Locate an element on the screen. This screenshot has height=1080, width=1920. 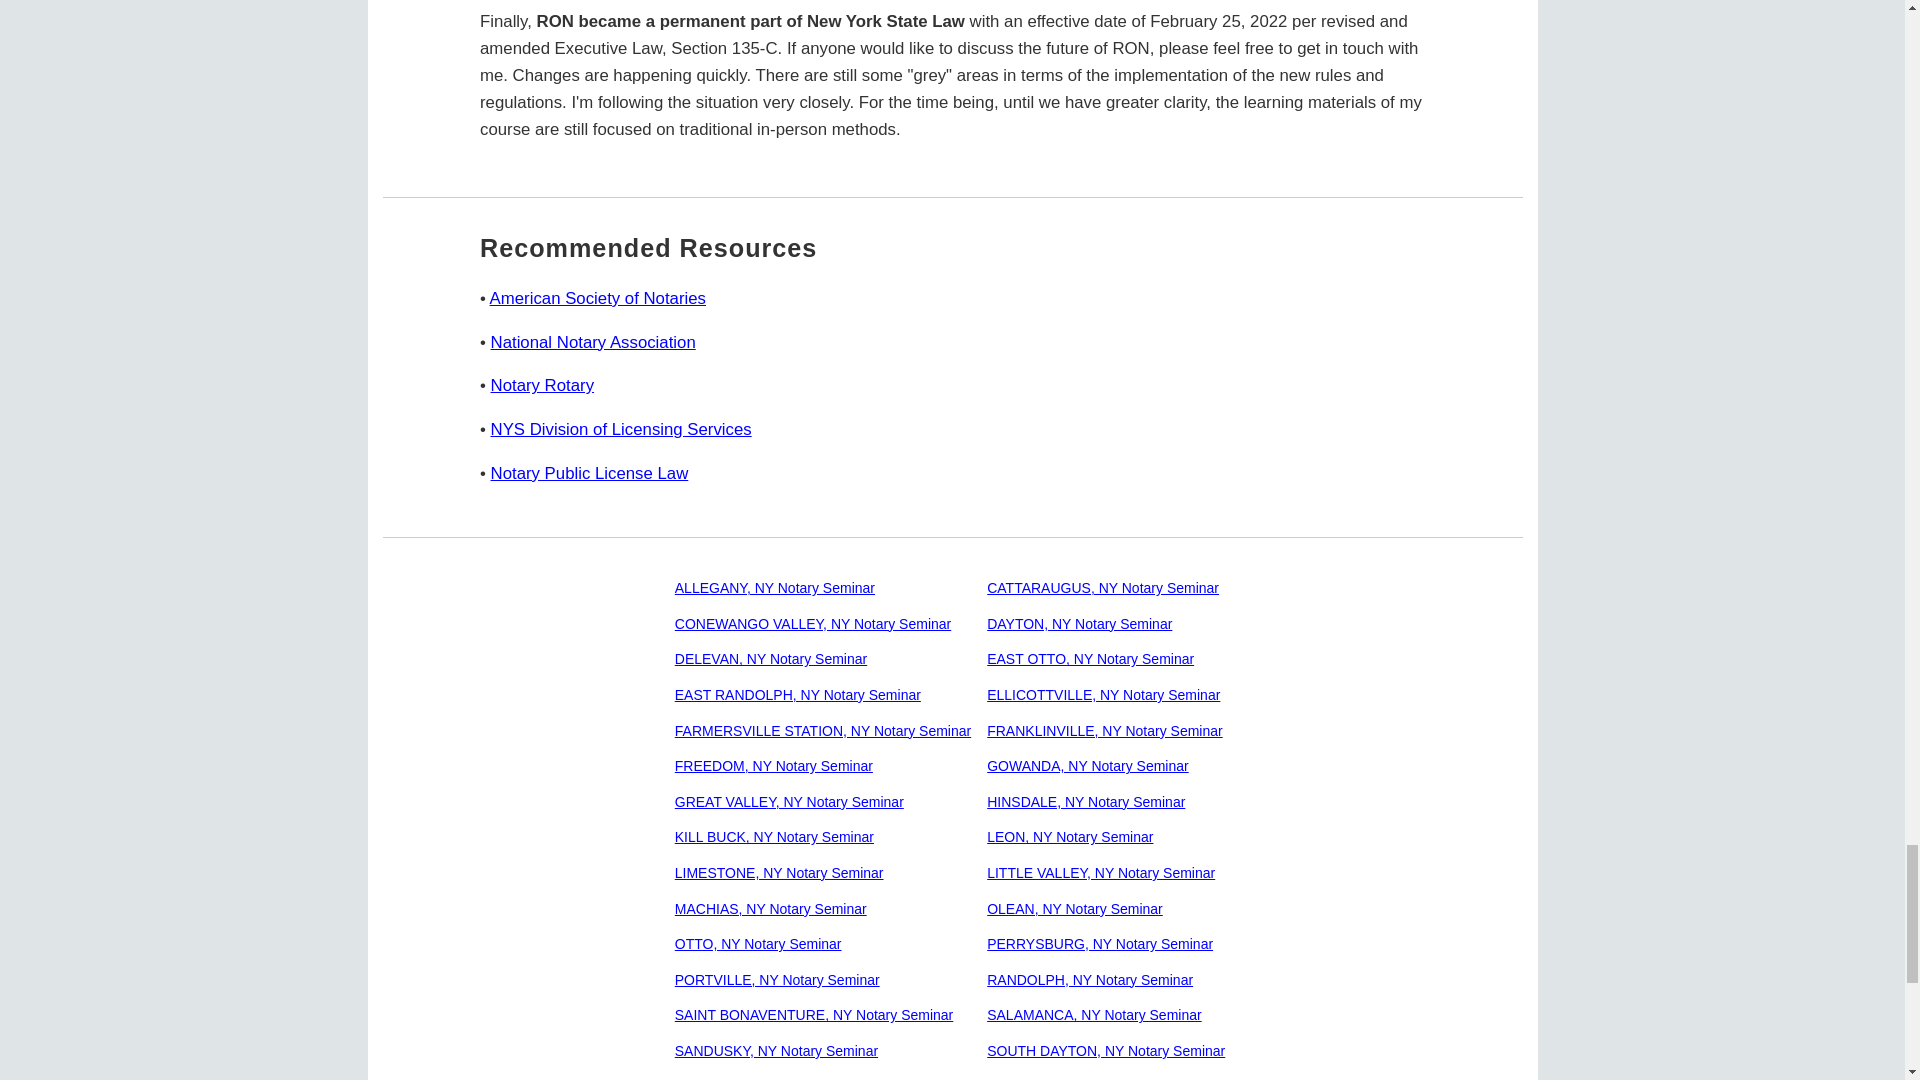
FREEDOM, NY Notary Seminar is located at coordinates (774, 766).